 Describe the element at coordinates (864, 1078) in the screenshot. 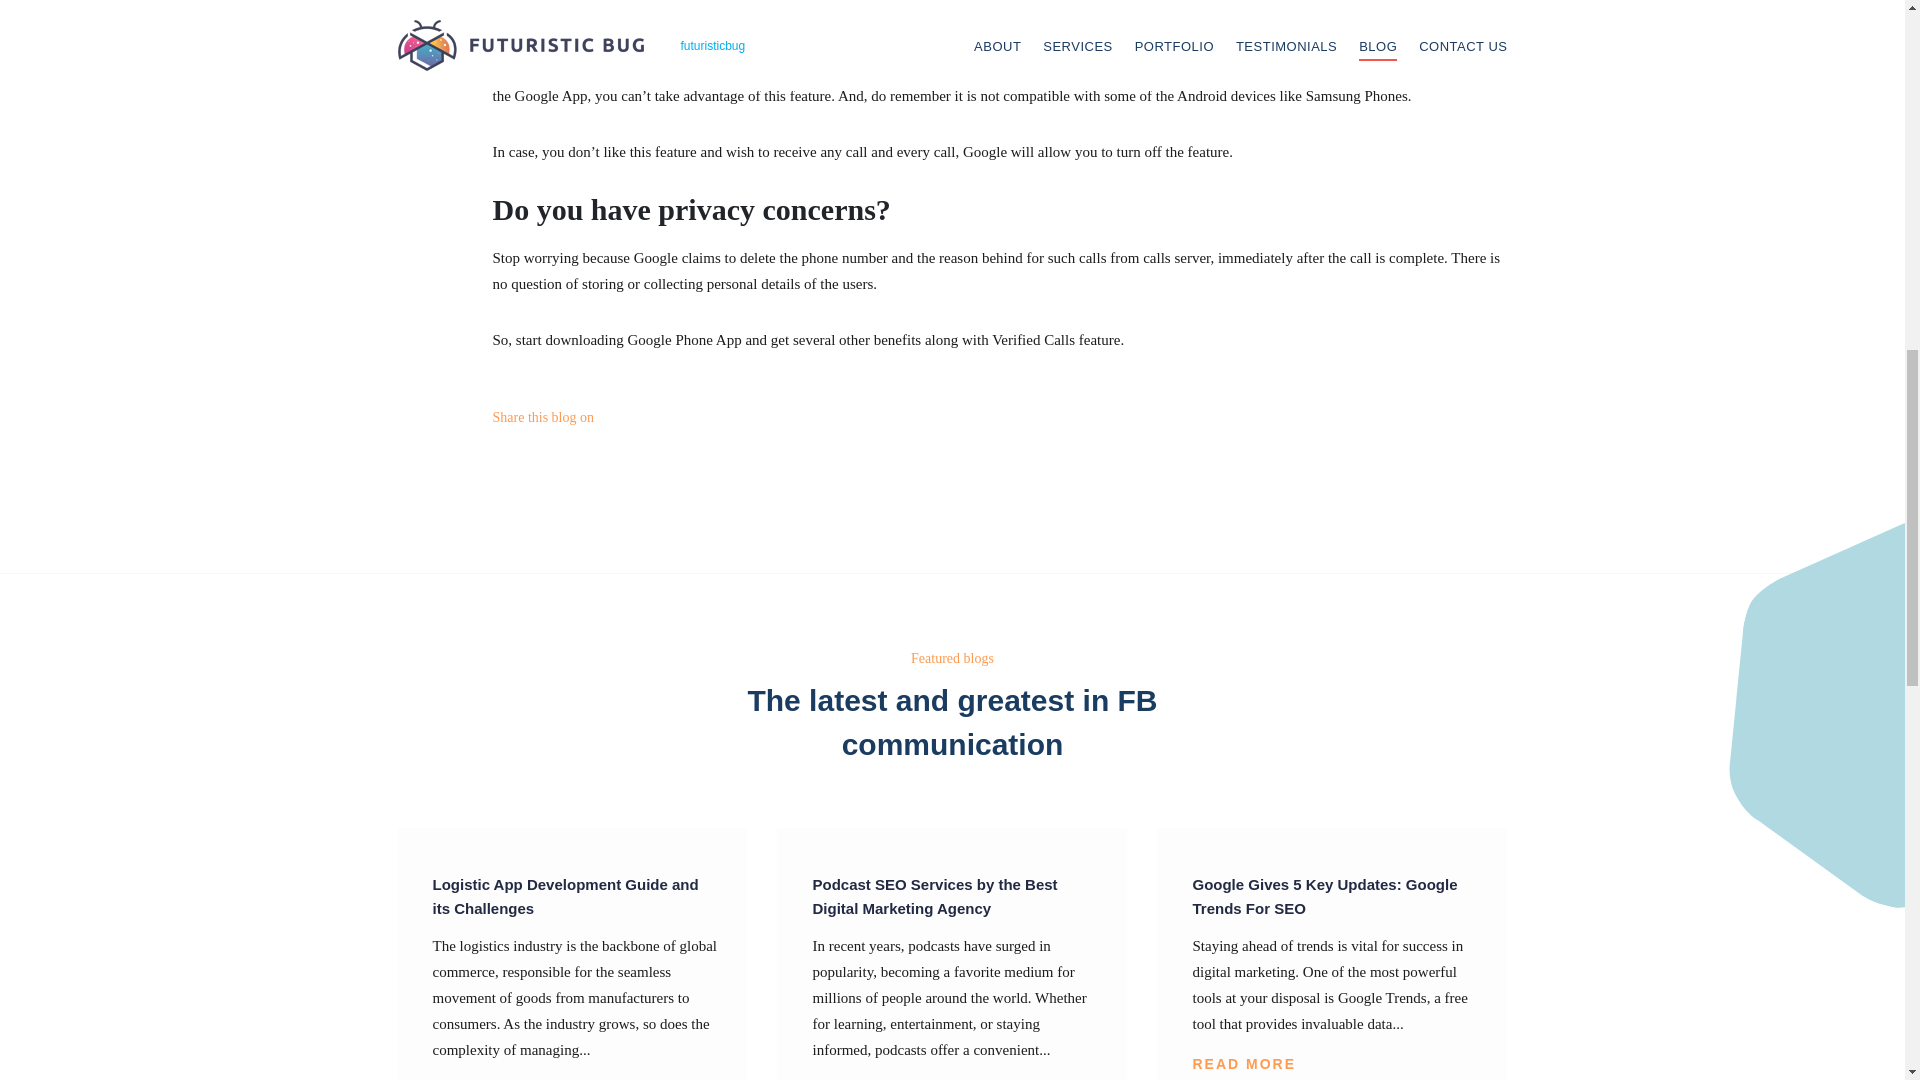

I see `READ MORE` at that location.